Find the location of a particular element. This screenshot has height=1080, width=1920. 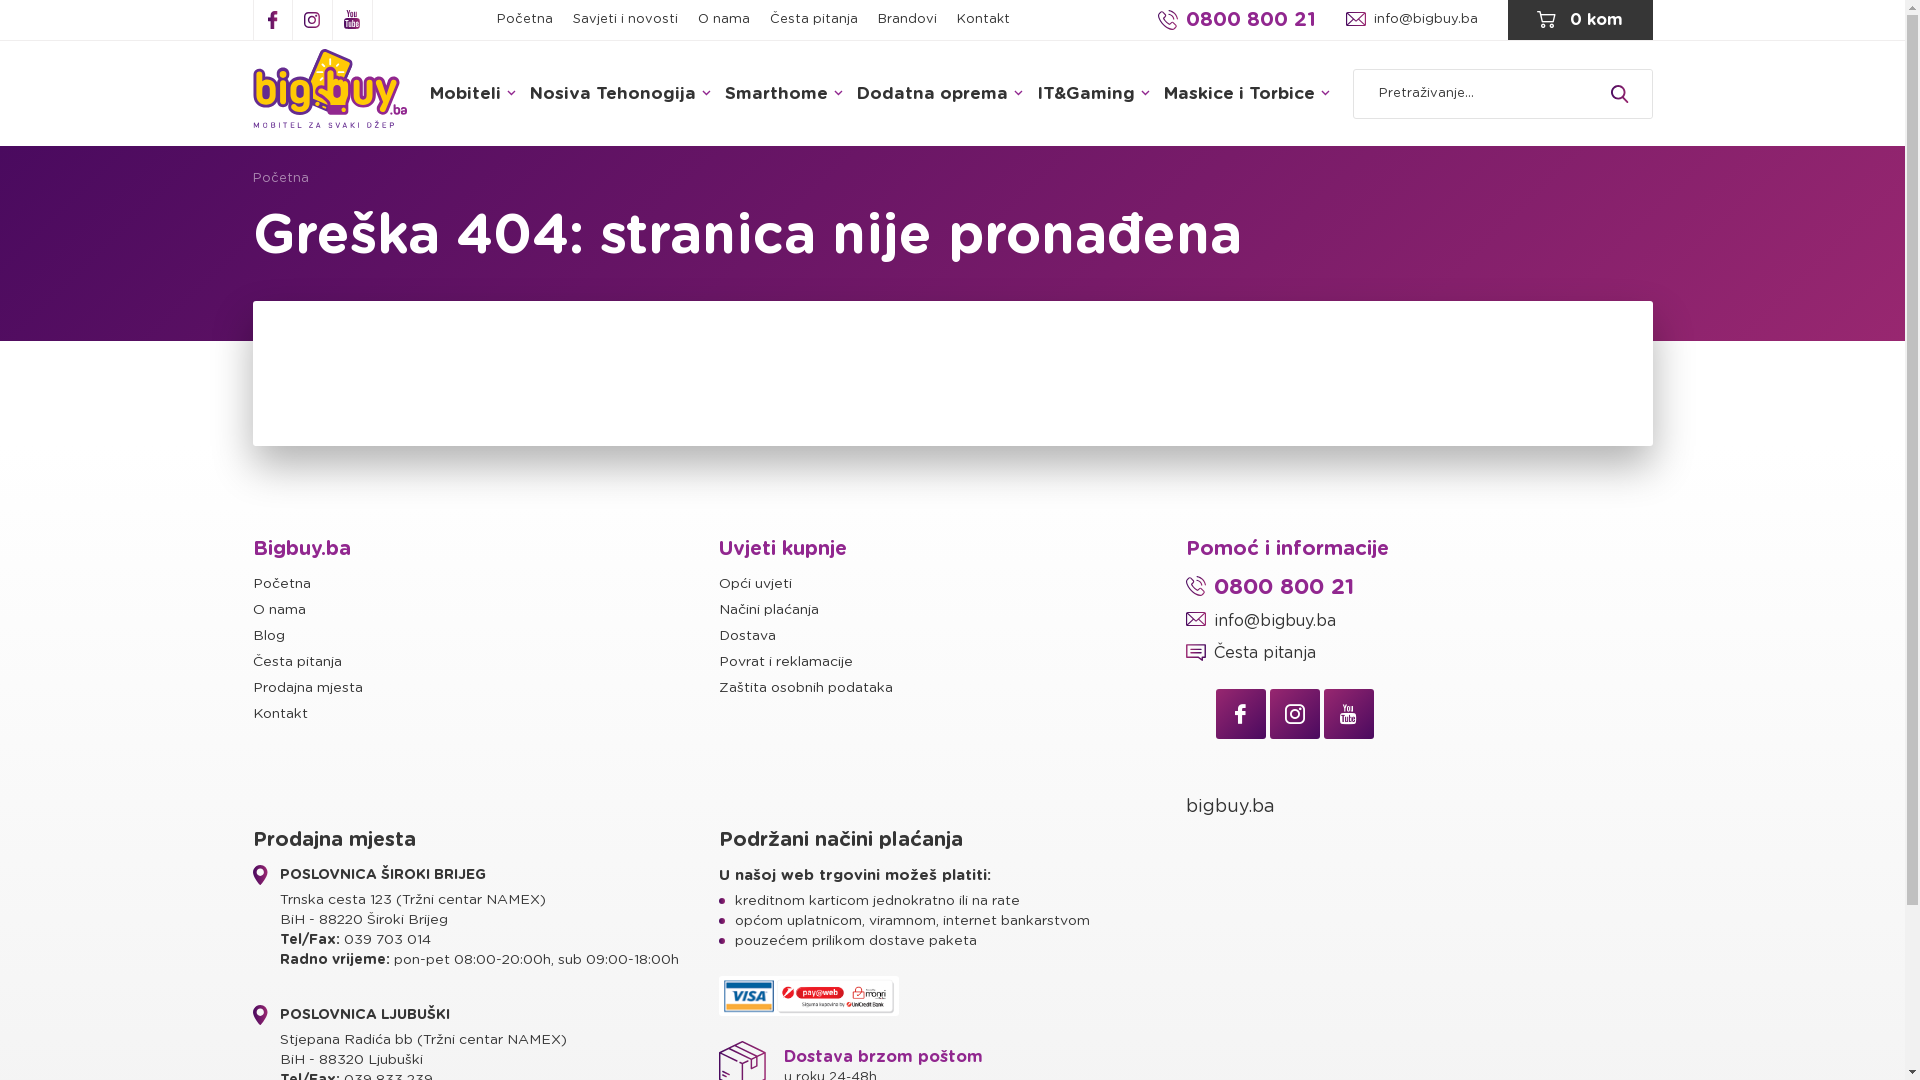

0800 800 21 is located at coordinates (1237, 20).